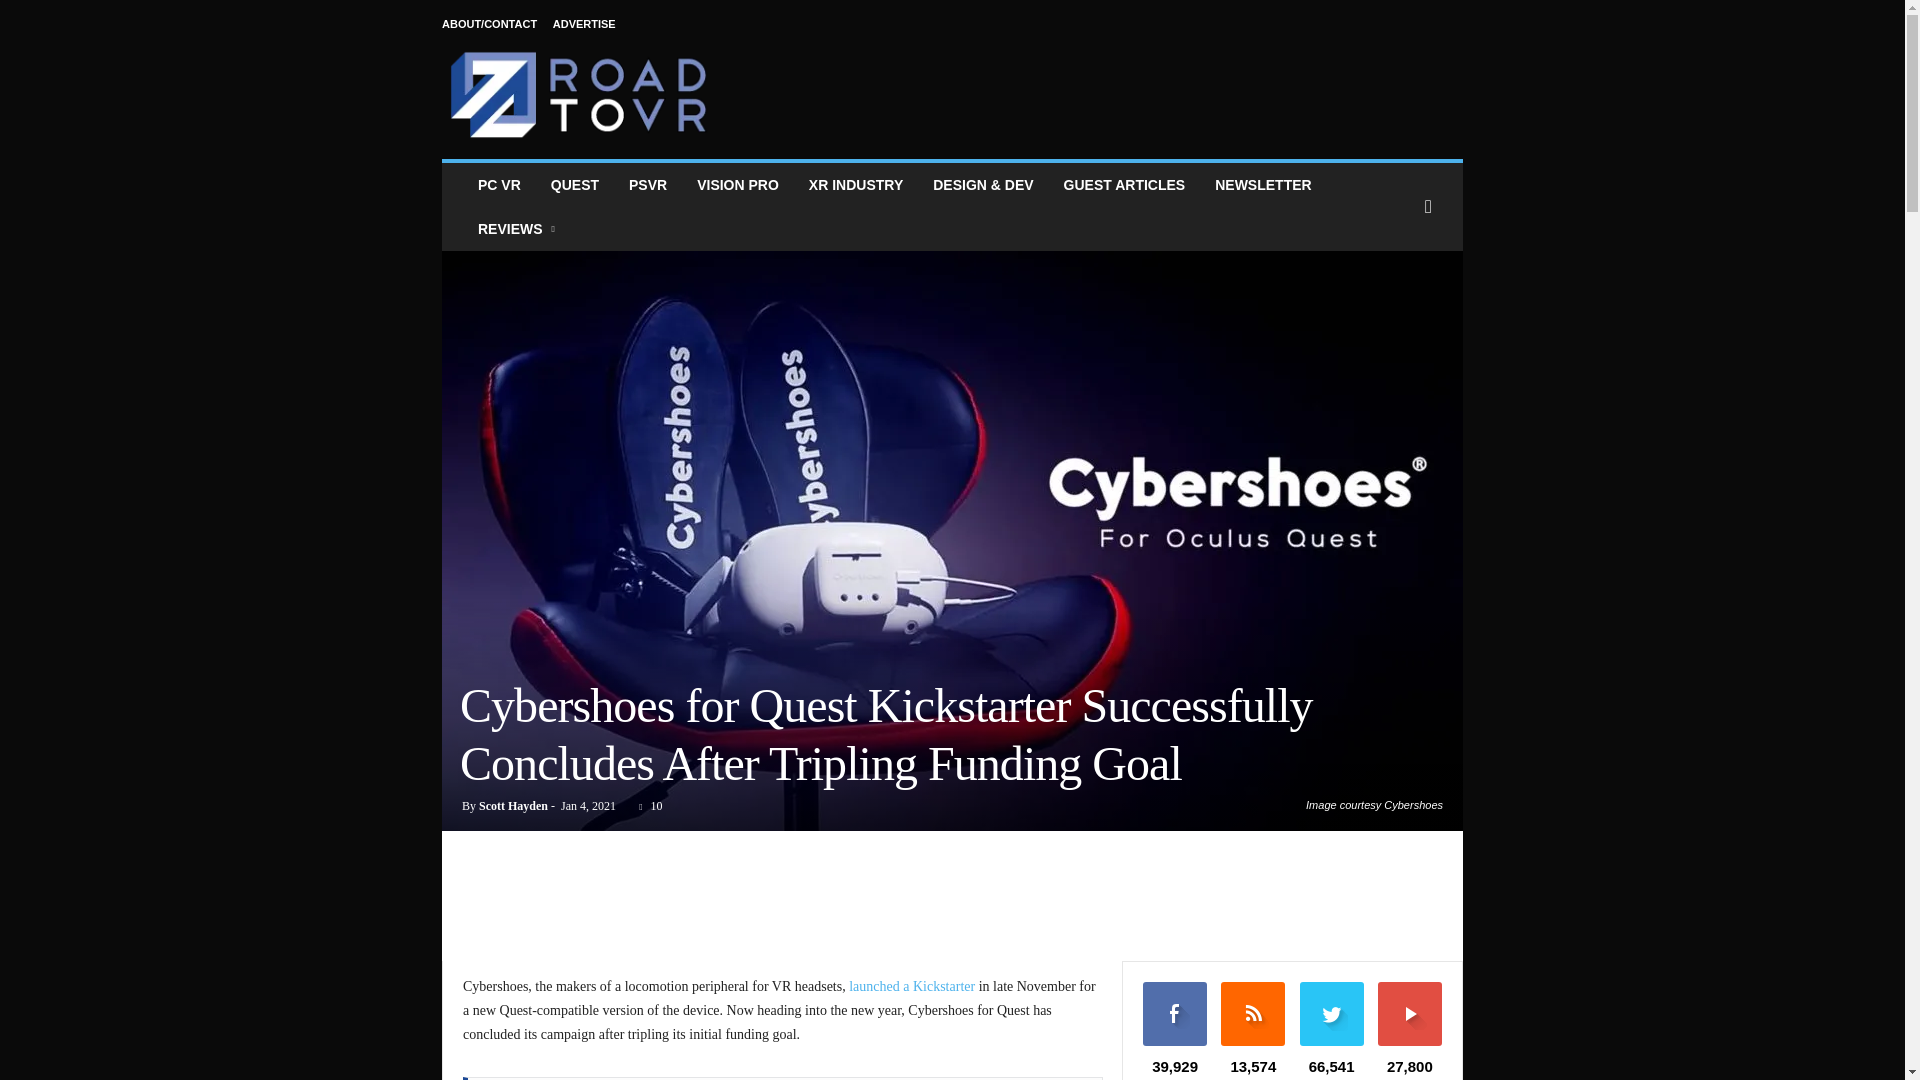  Describe the element at coordinates (512, 806) in the screenshot. I see `Scott Hayden` at that location.